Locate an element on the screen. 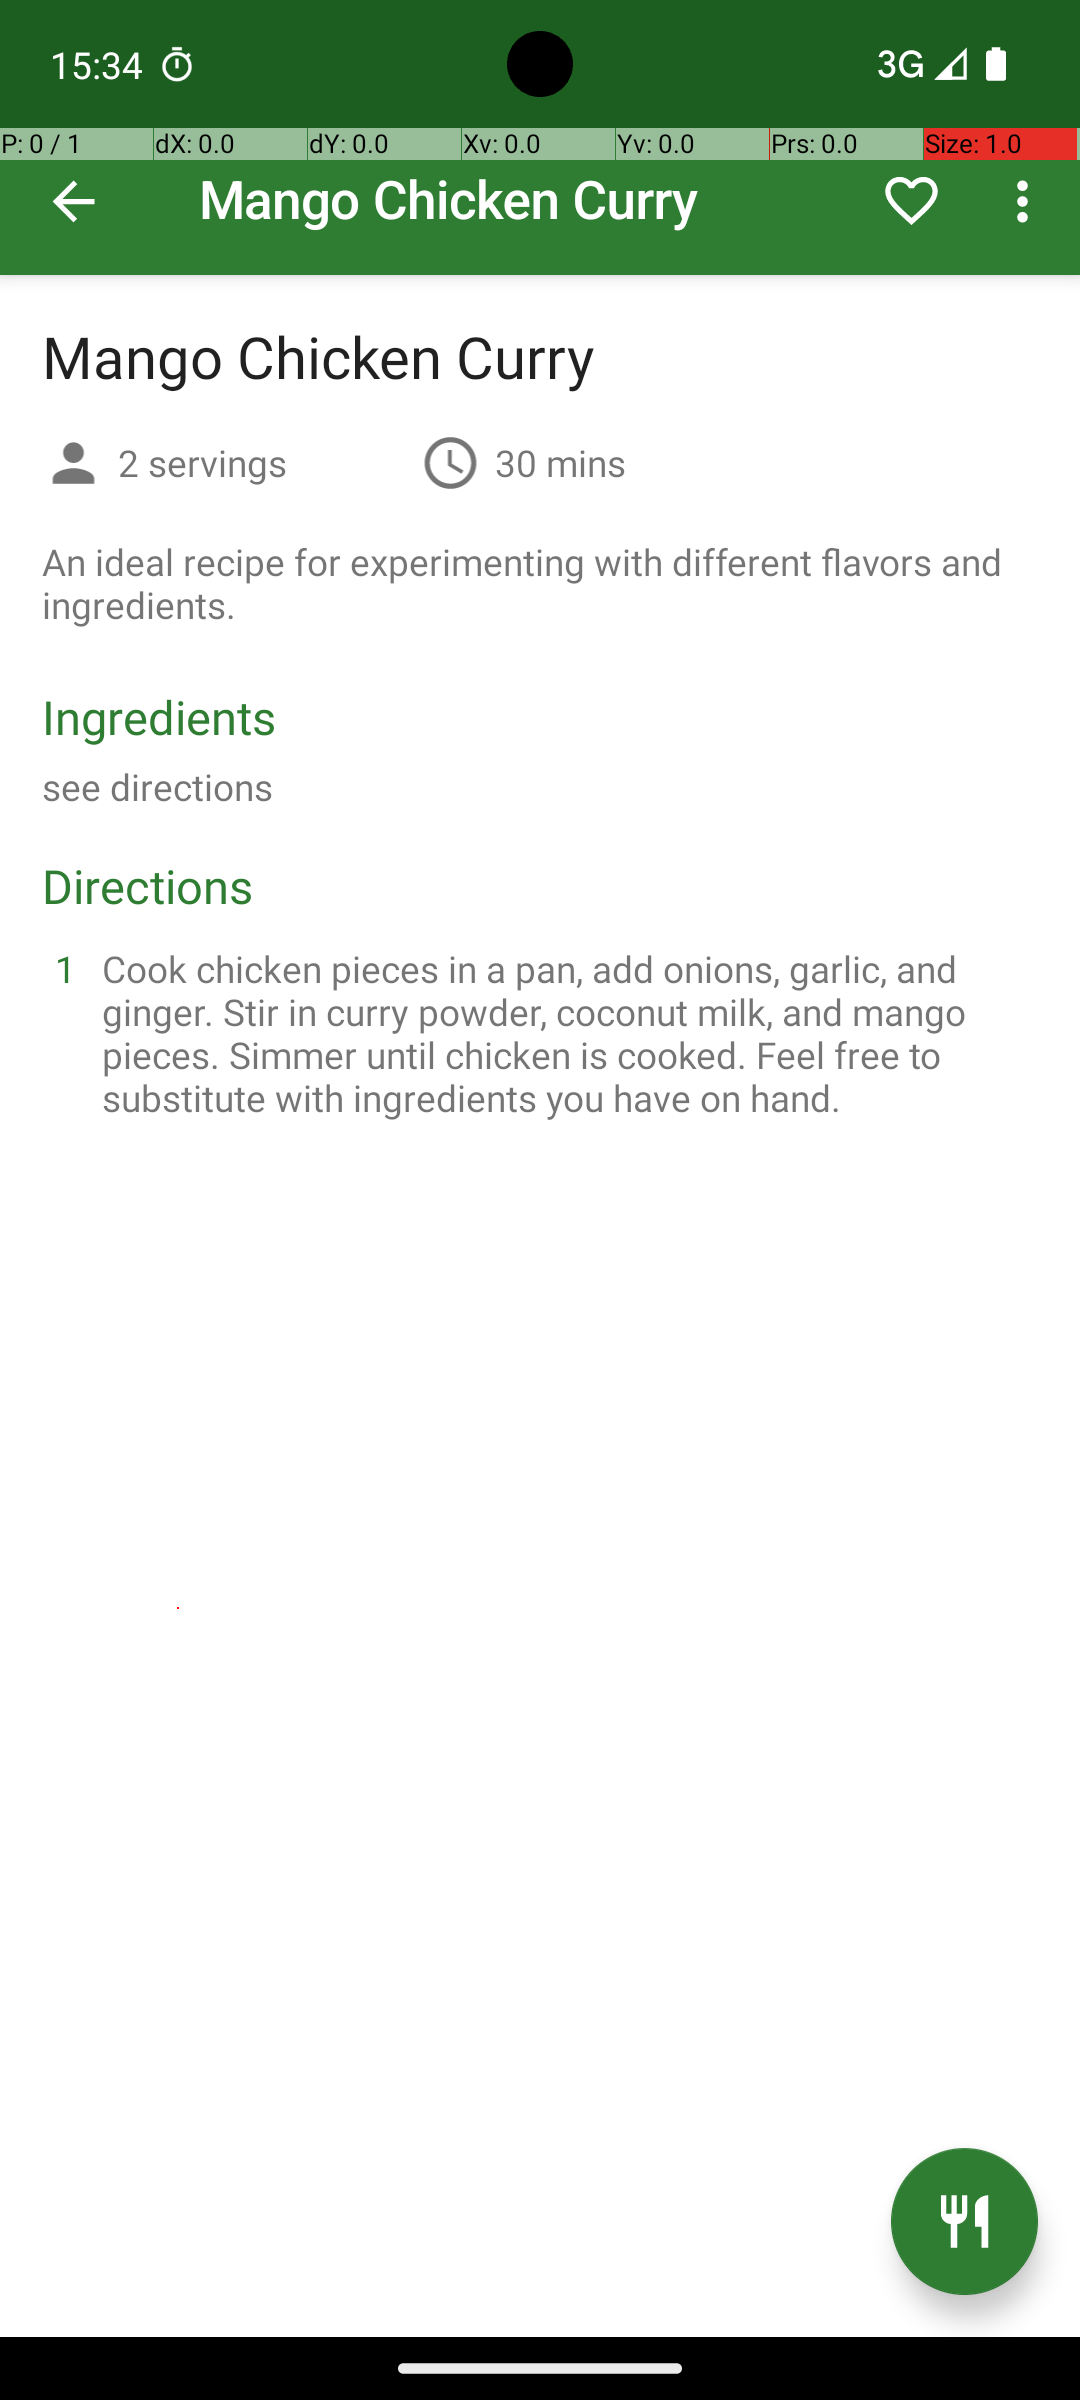 Image resolution: width=1080 pixels, height=2400 pixels. Mango Chicken Curry is located at coordinates (540, 138).